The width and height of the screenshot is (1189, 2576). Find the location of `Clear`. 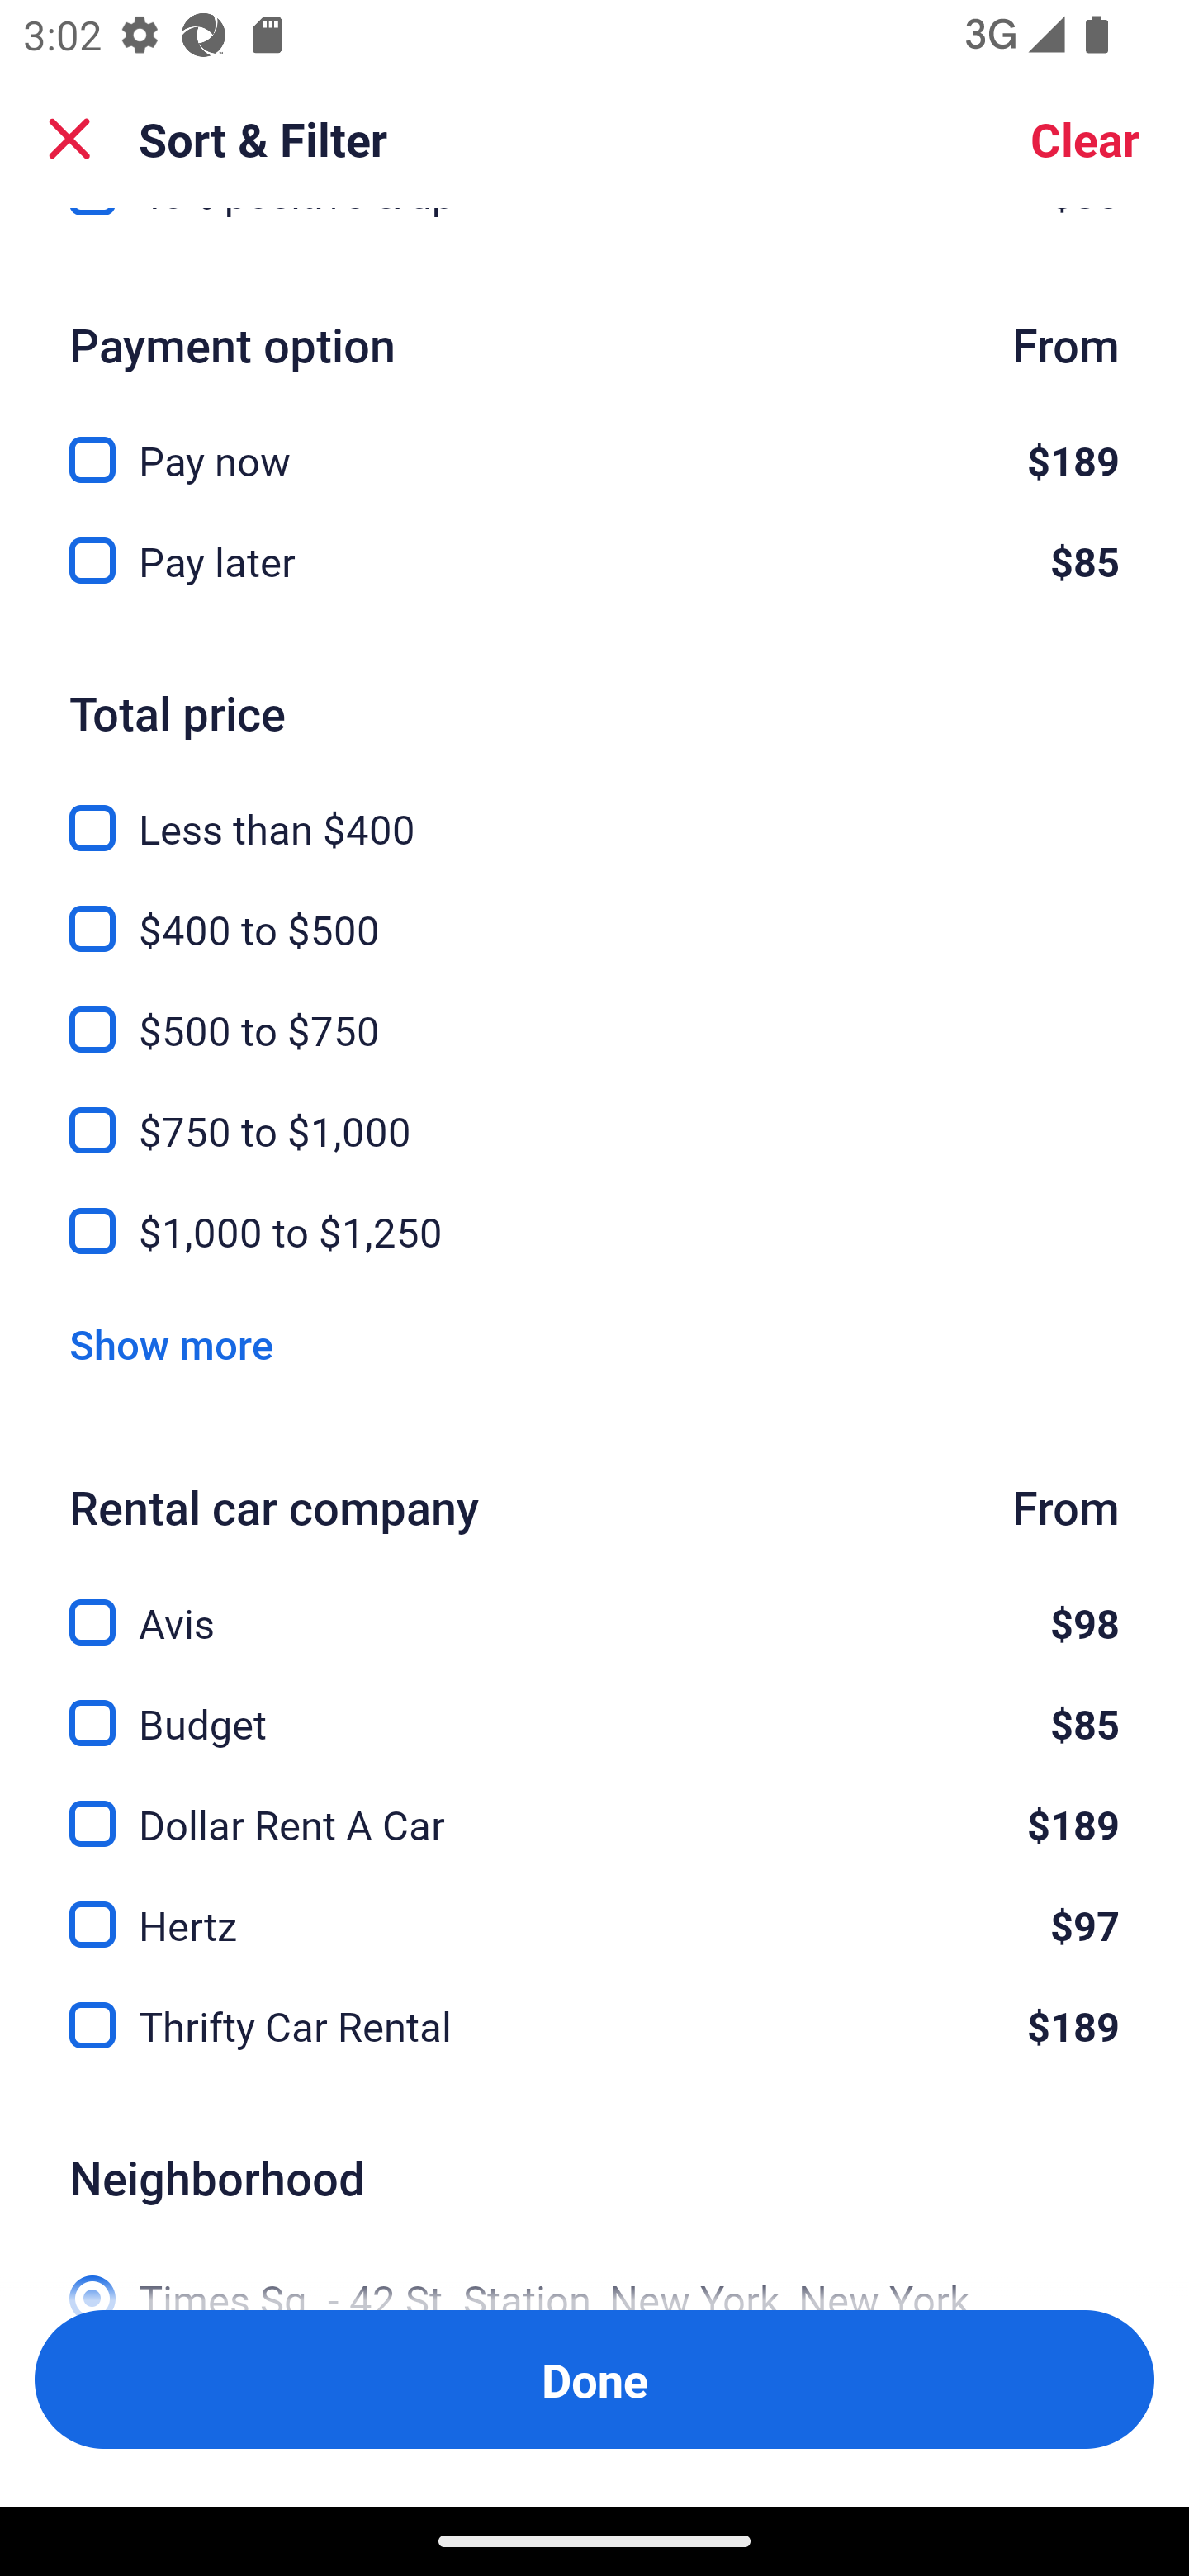

Clear is located at coordinates (1085, 139).